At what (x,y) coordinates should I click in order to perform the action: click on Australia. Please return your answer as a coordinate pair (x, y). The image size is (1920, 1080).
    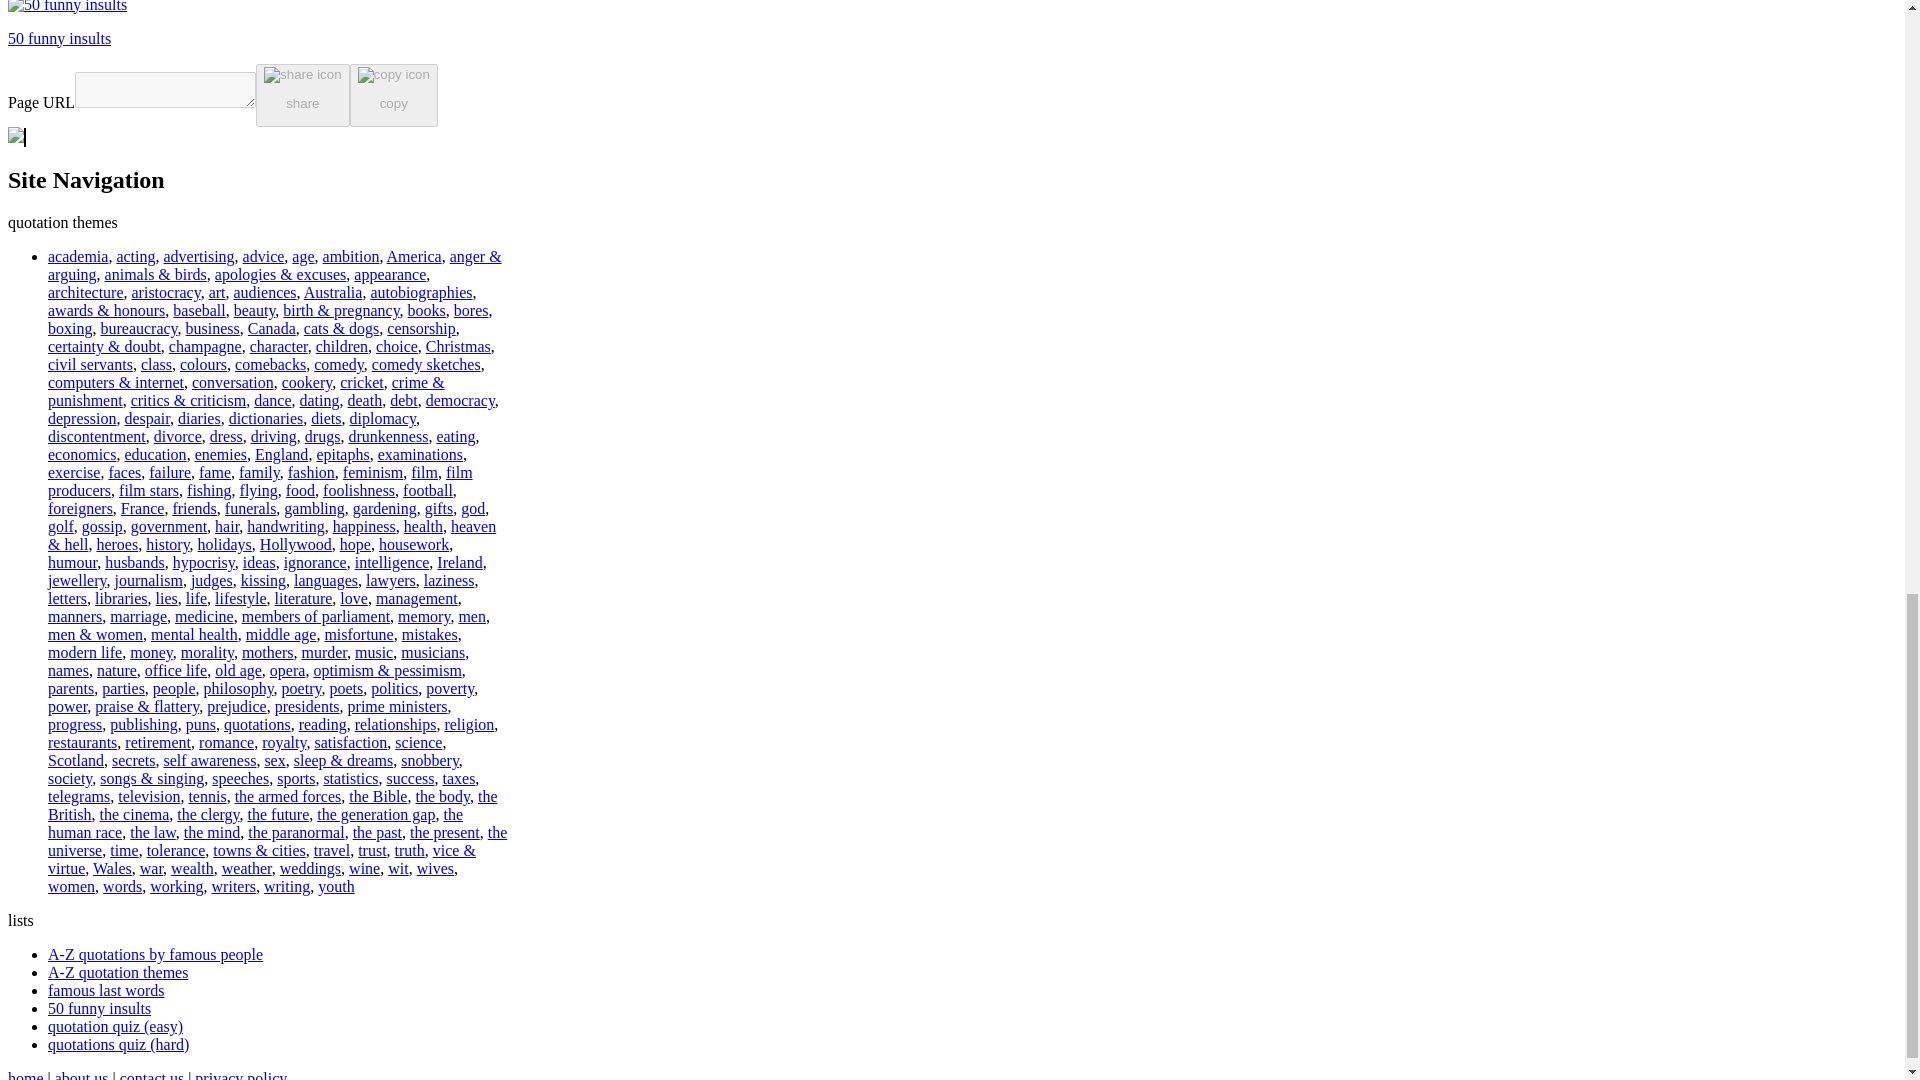
    Looking at the image, I should click on (332, 292).